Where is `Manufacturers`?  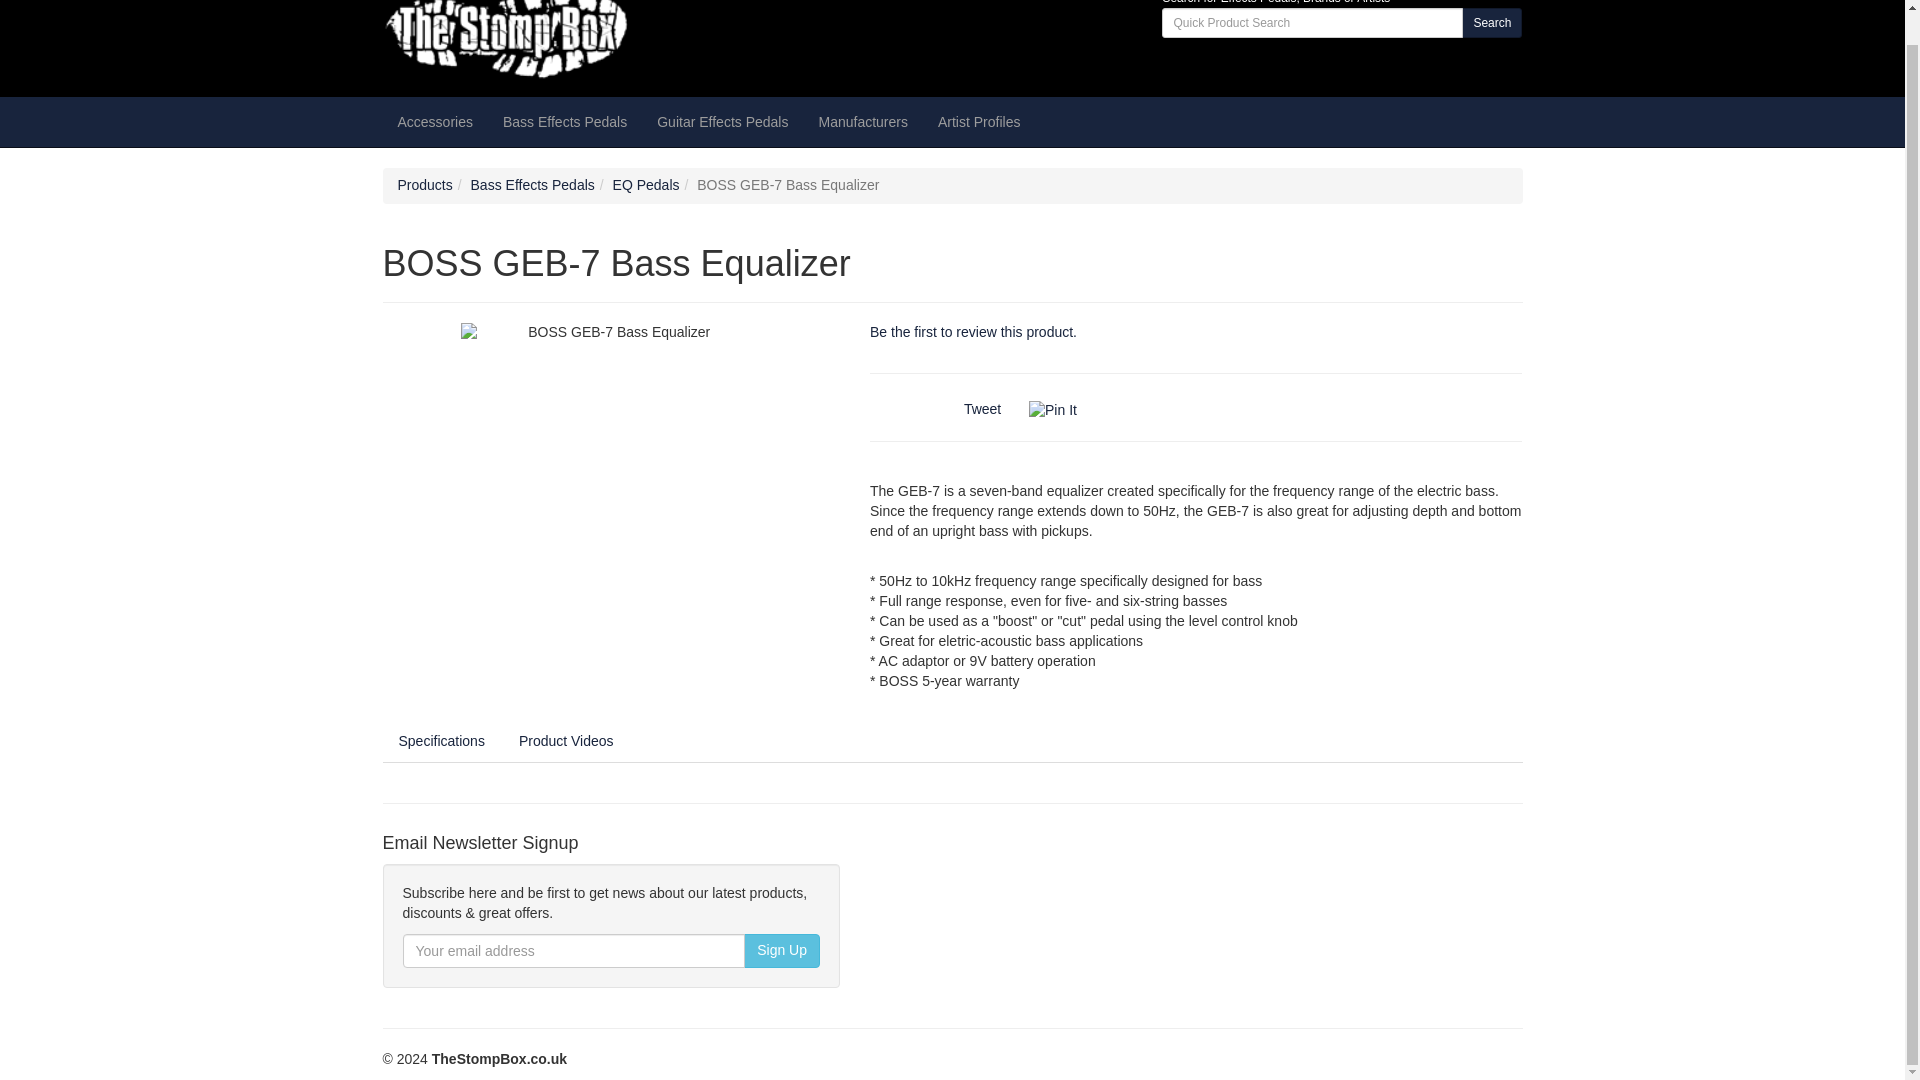 Manufacturers is located at coordinates (862, 122).